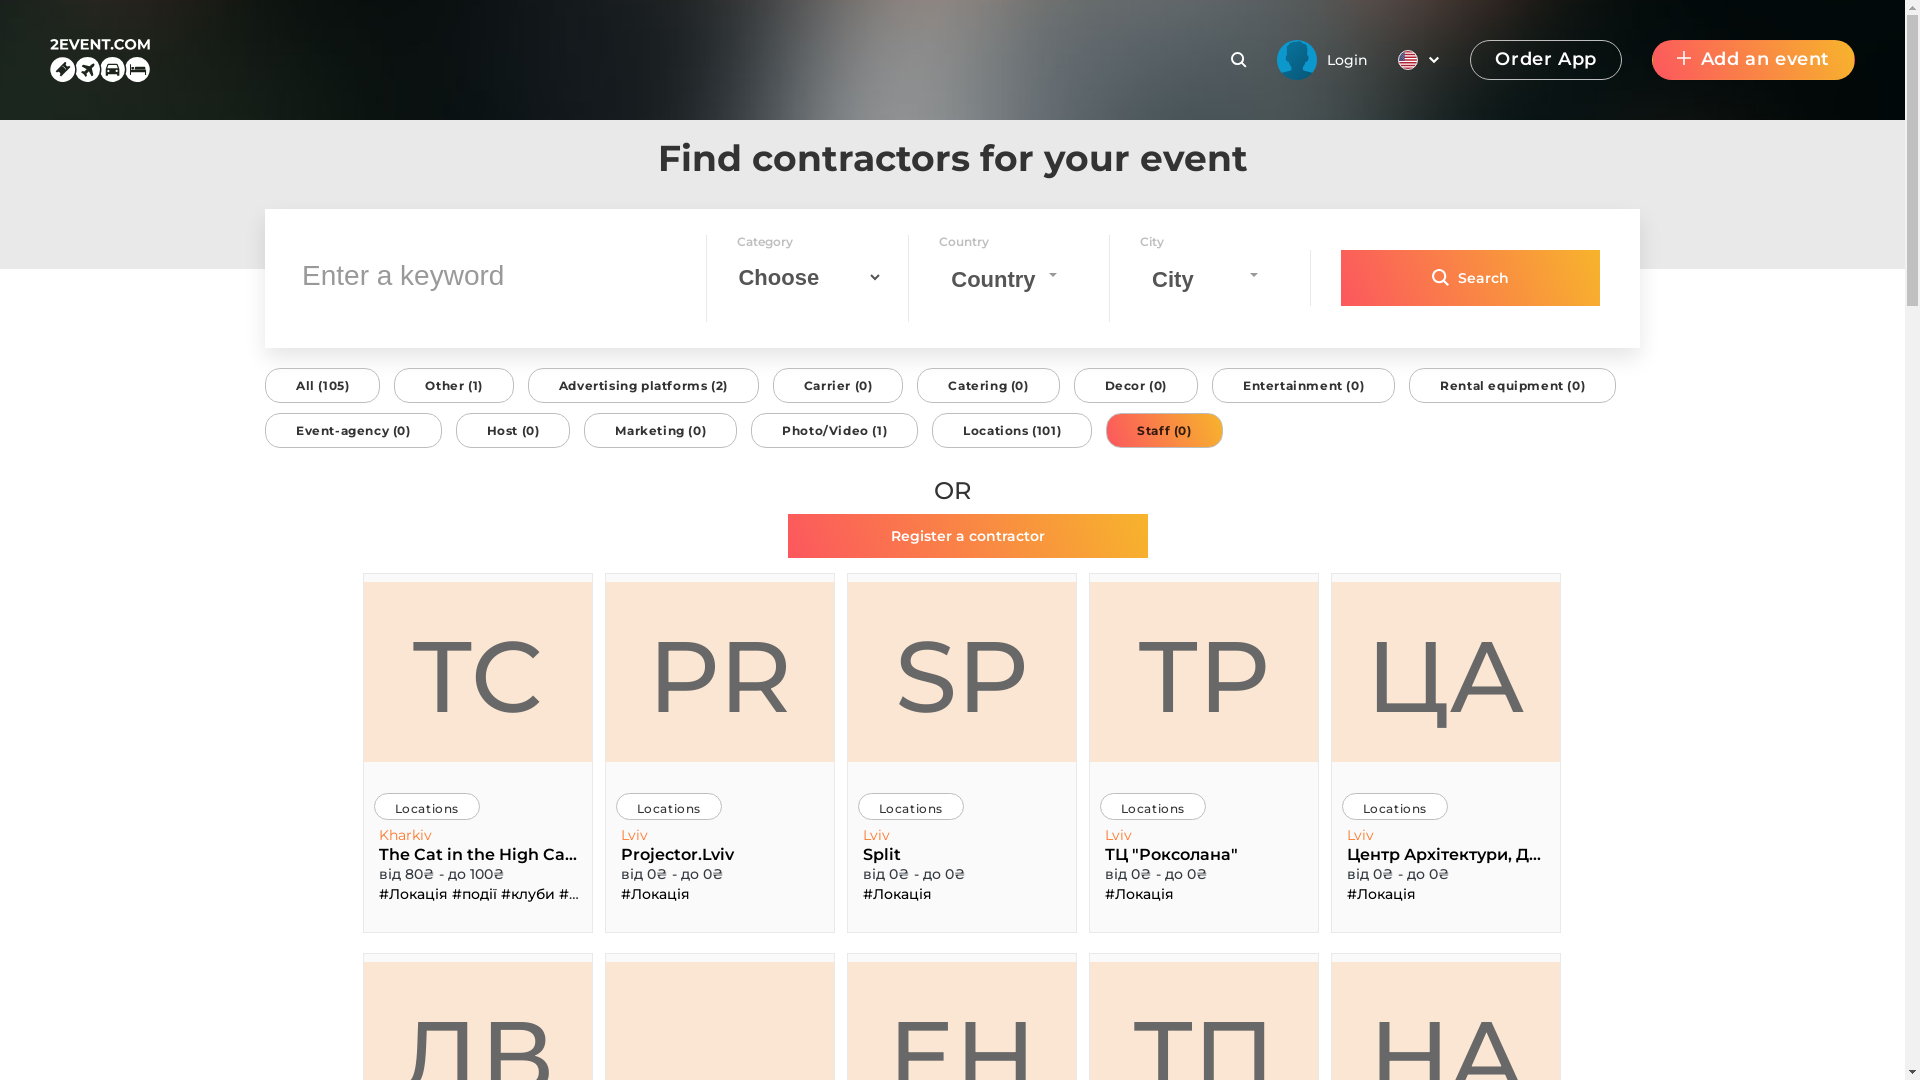 This screenshot has width=1920, height=1080. Describe the element at coordinates (952, 536) in the screenshot. I see `Register a contractor` at that location.